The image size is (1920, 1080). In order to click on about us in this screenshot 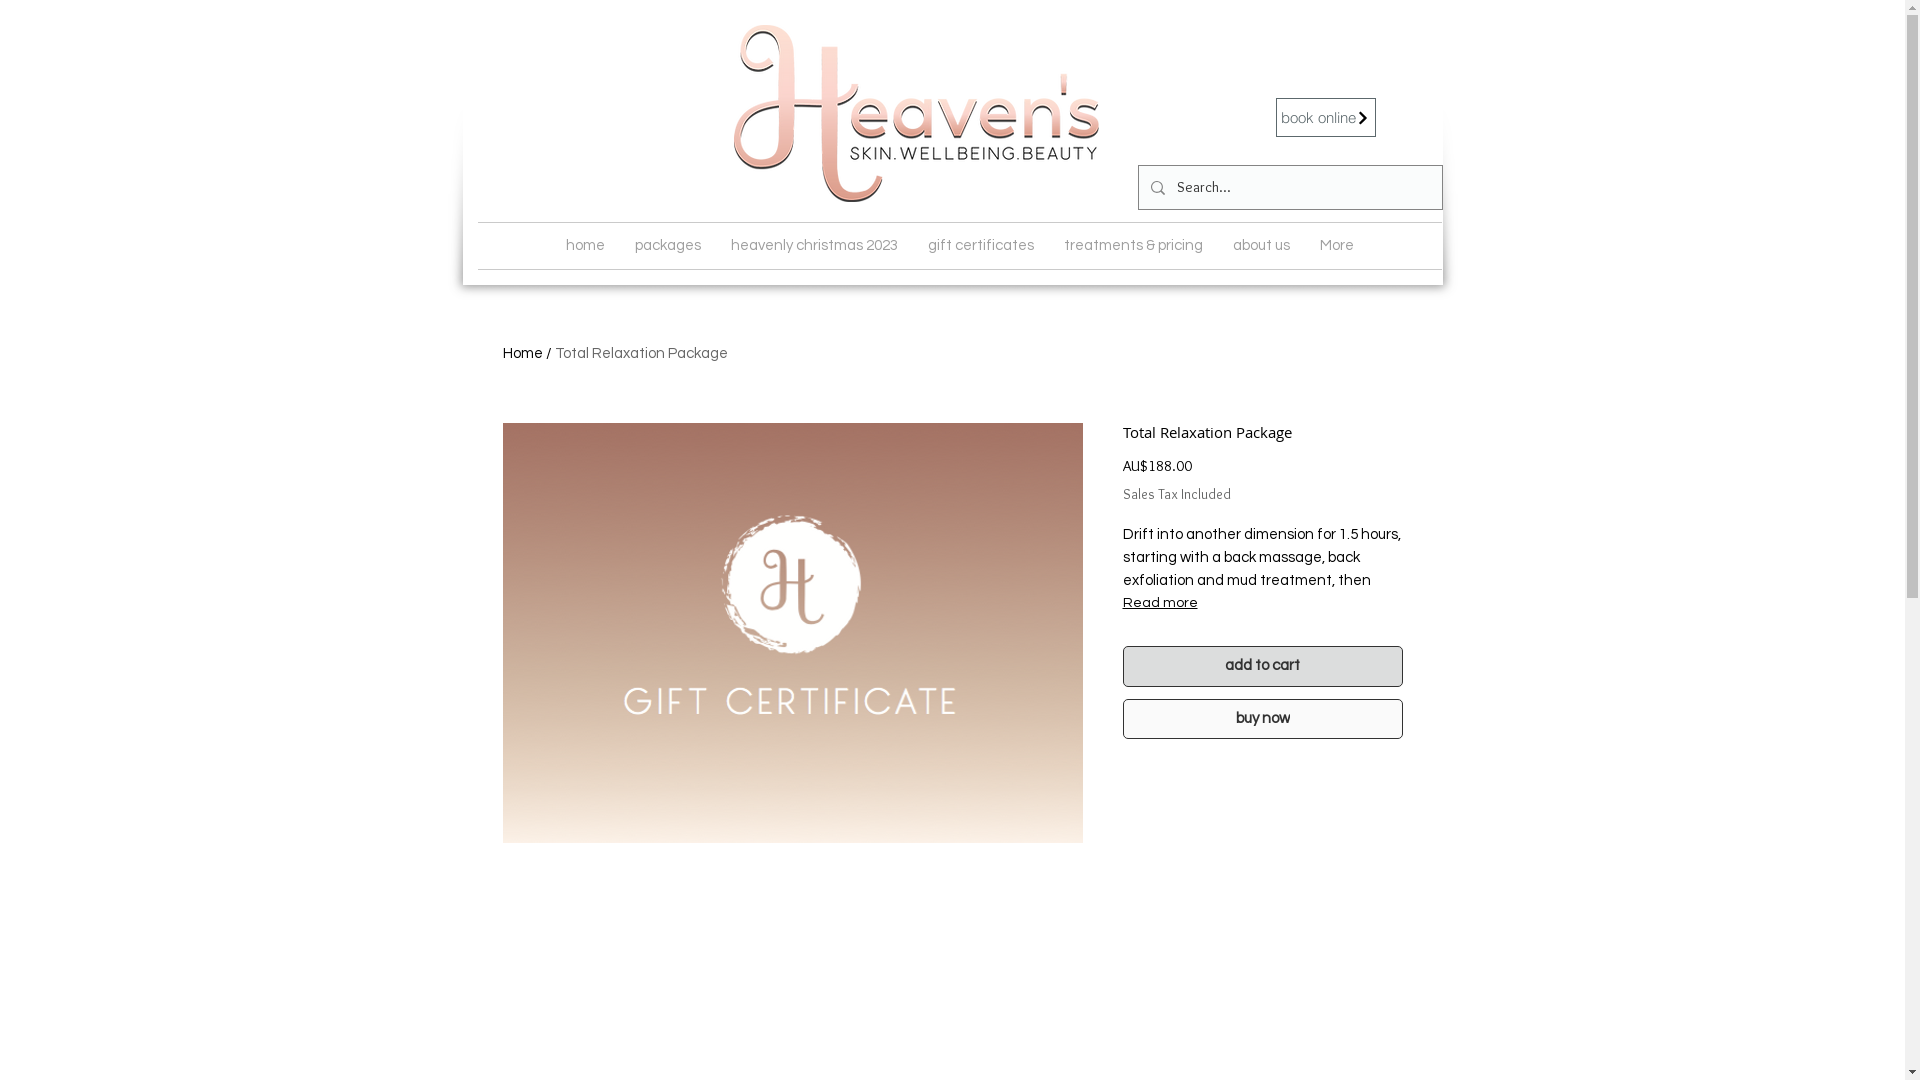, I will do `click(1262, 246)`.